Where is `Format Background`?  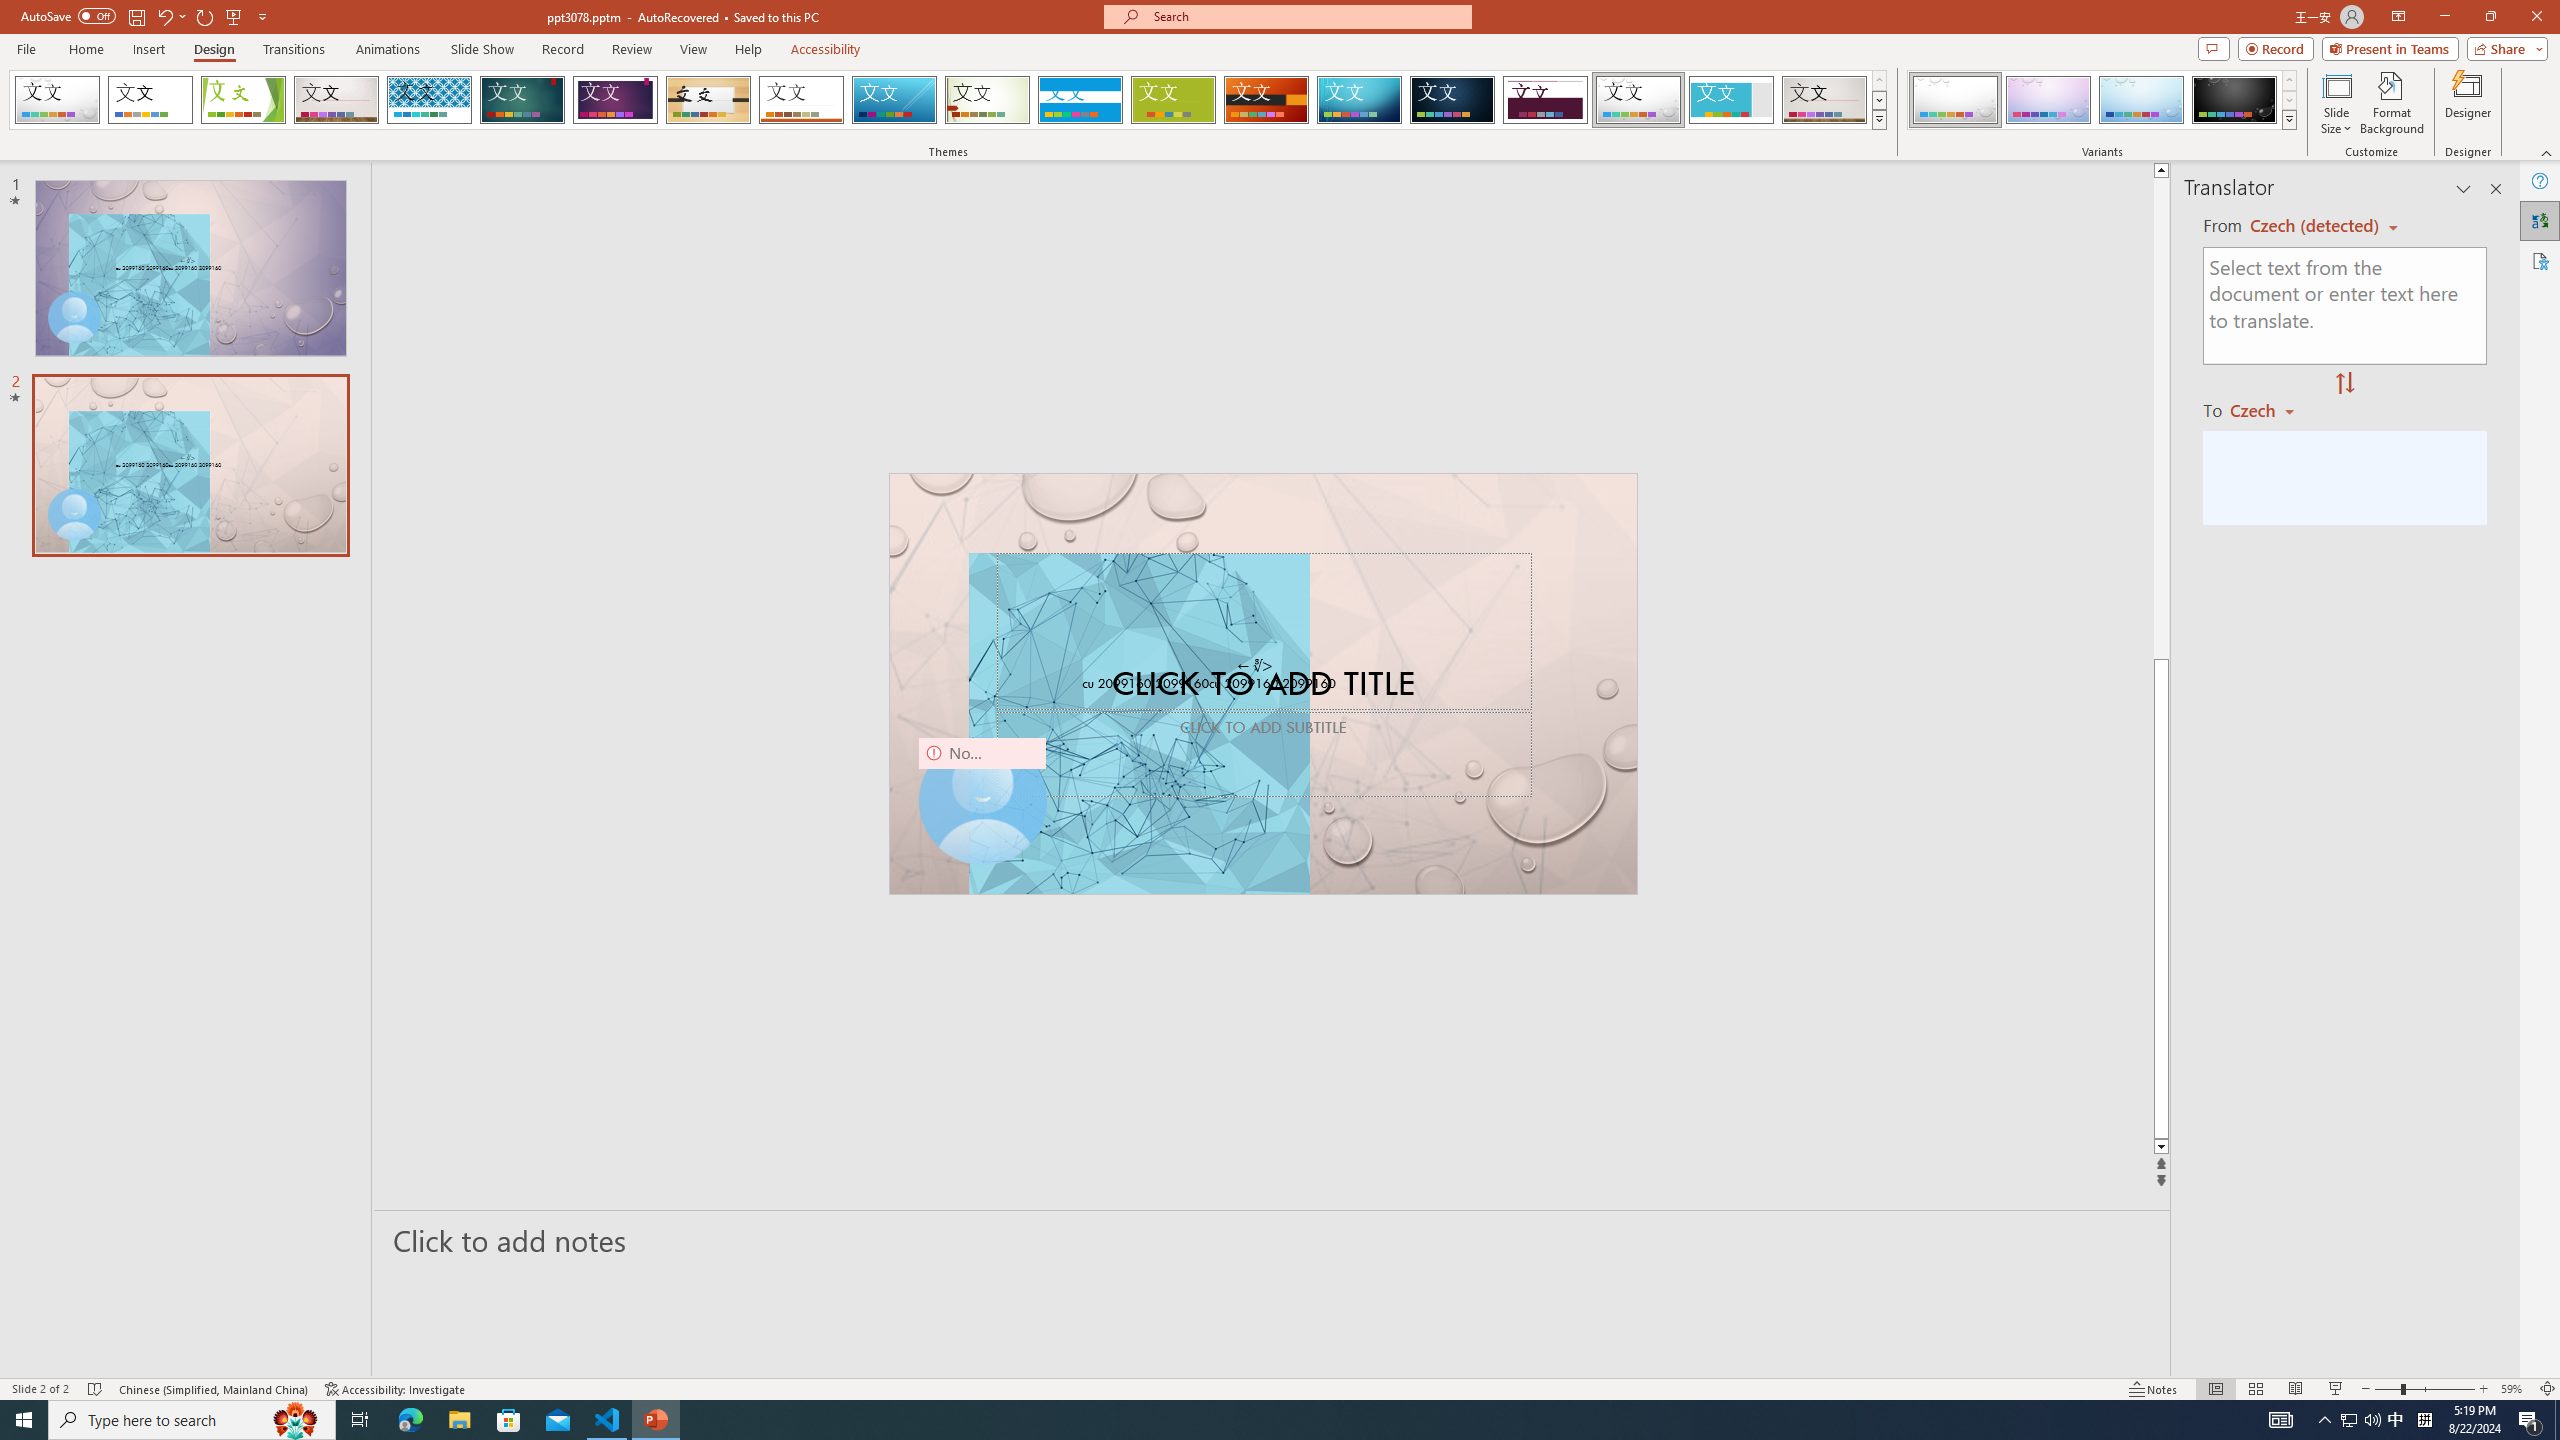
Format Background is located at coordinates (2392, 103).